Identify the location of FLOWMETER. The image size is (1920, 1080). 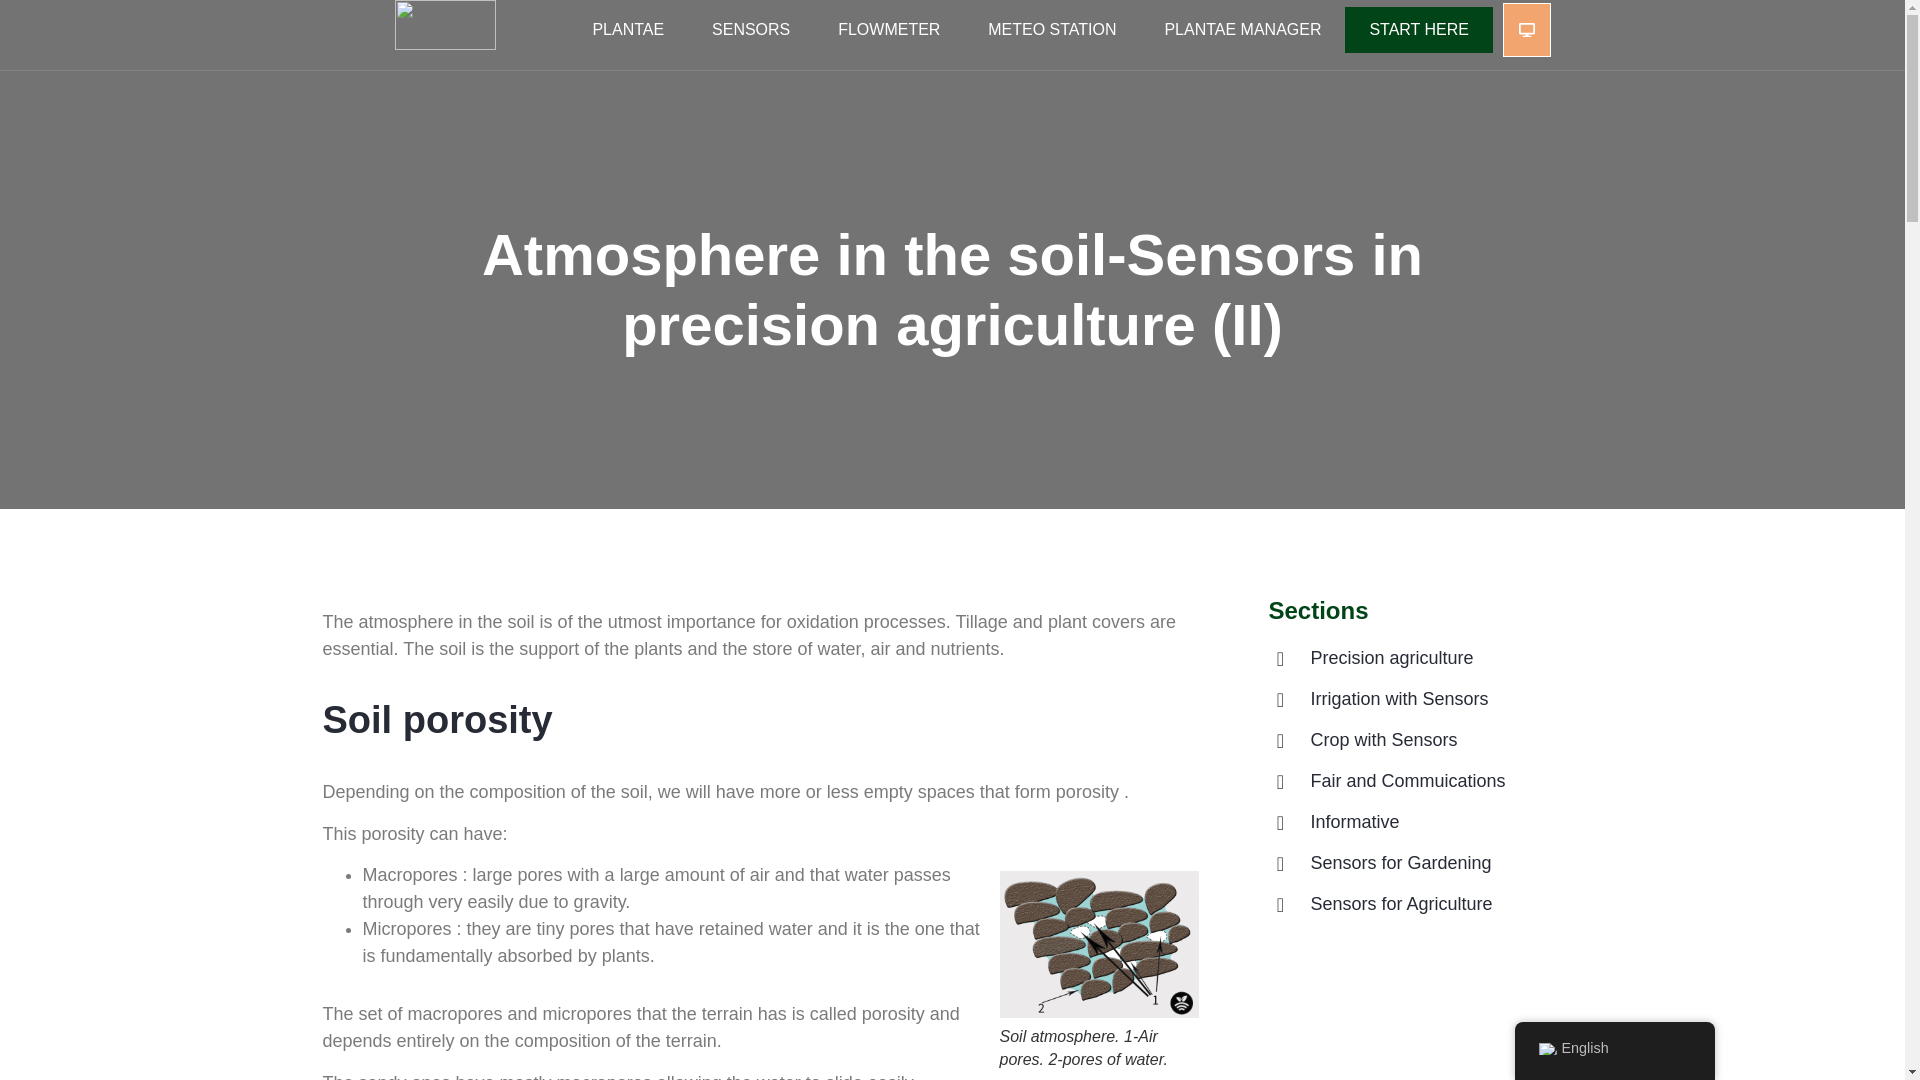
(888, 28).